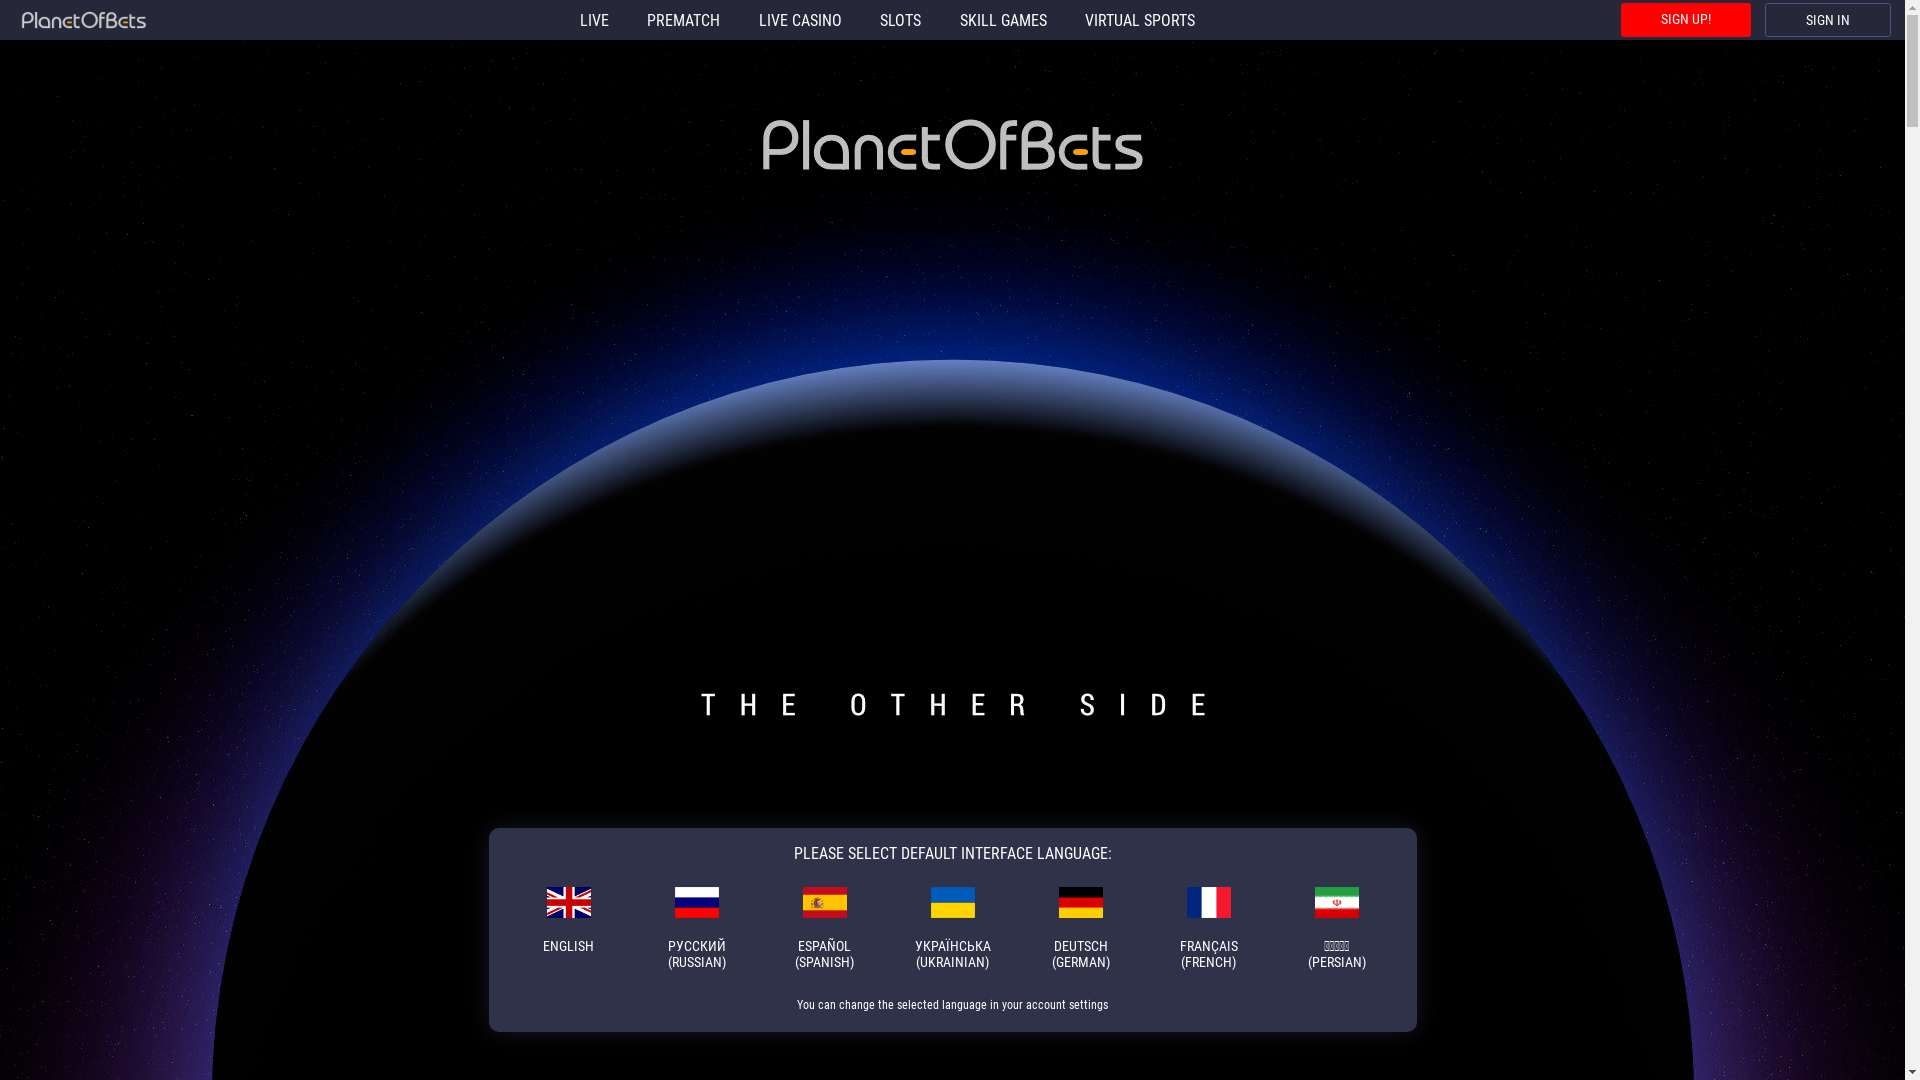  I want to click on DEUTSCH (GERMAN), so click(1080, 928).